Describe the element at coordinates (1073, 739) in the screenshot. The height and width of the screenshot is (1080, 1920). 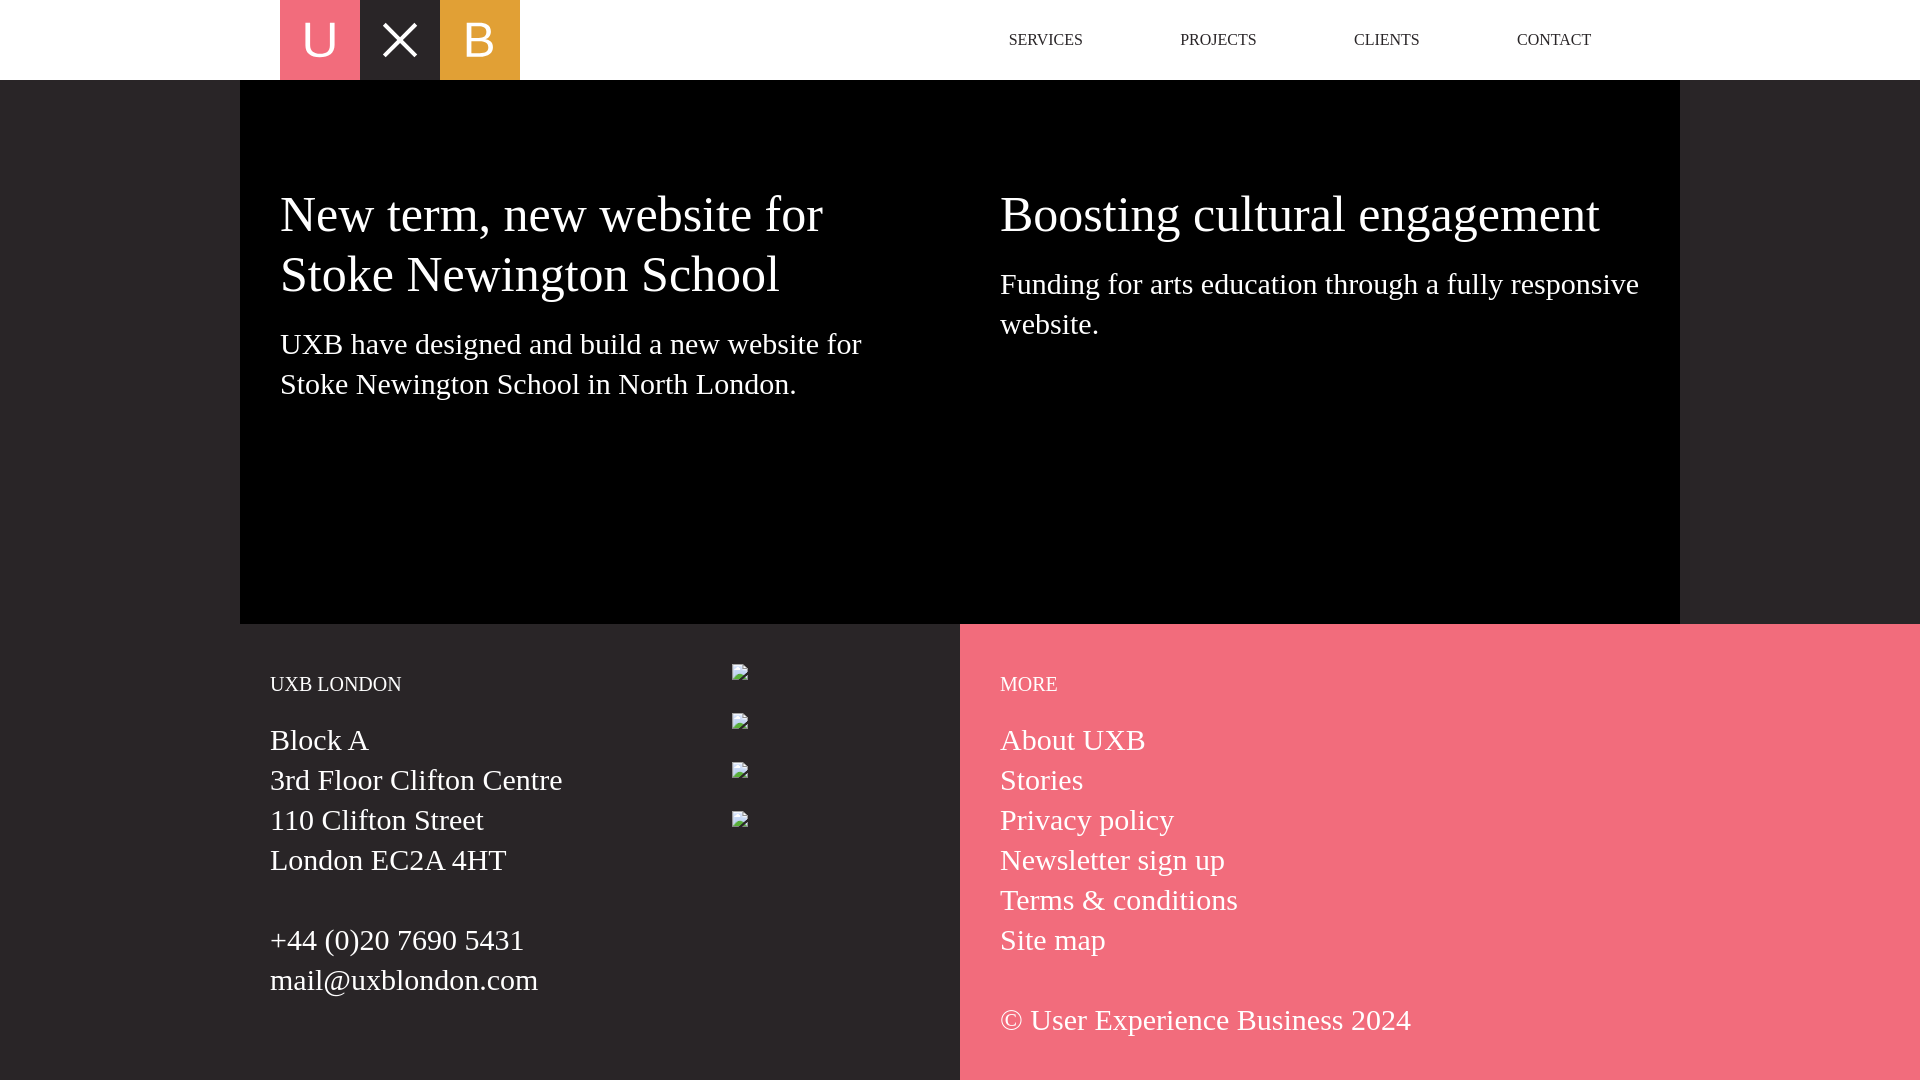
I see `About UXB` at that location.